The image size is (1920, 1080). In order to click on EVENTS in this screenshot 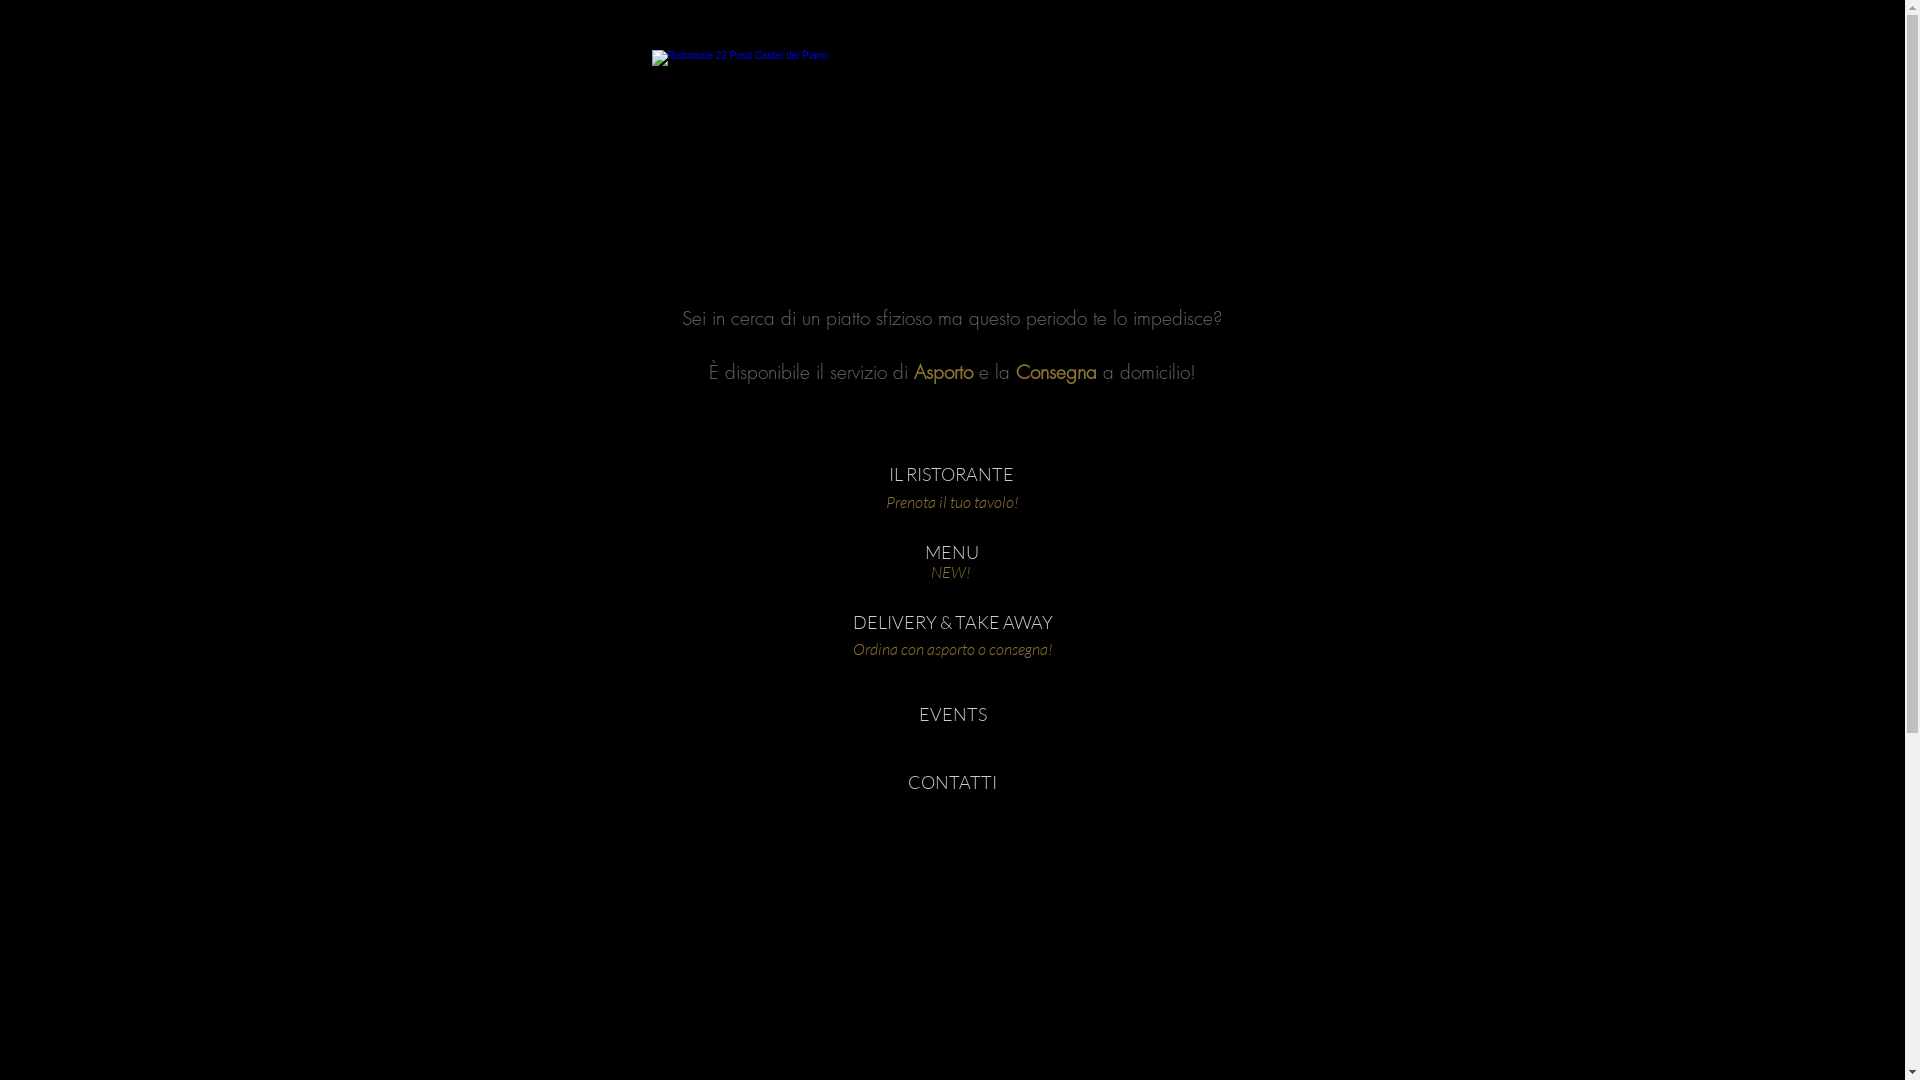, I will do `click(952, 715)`.